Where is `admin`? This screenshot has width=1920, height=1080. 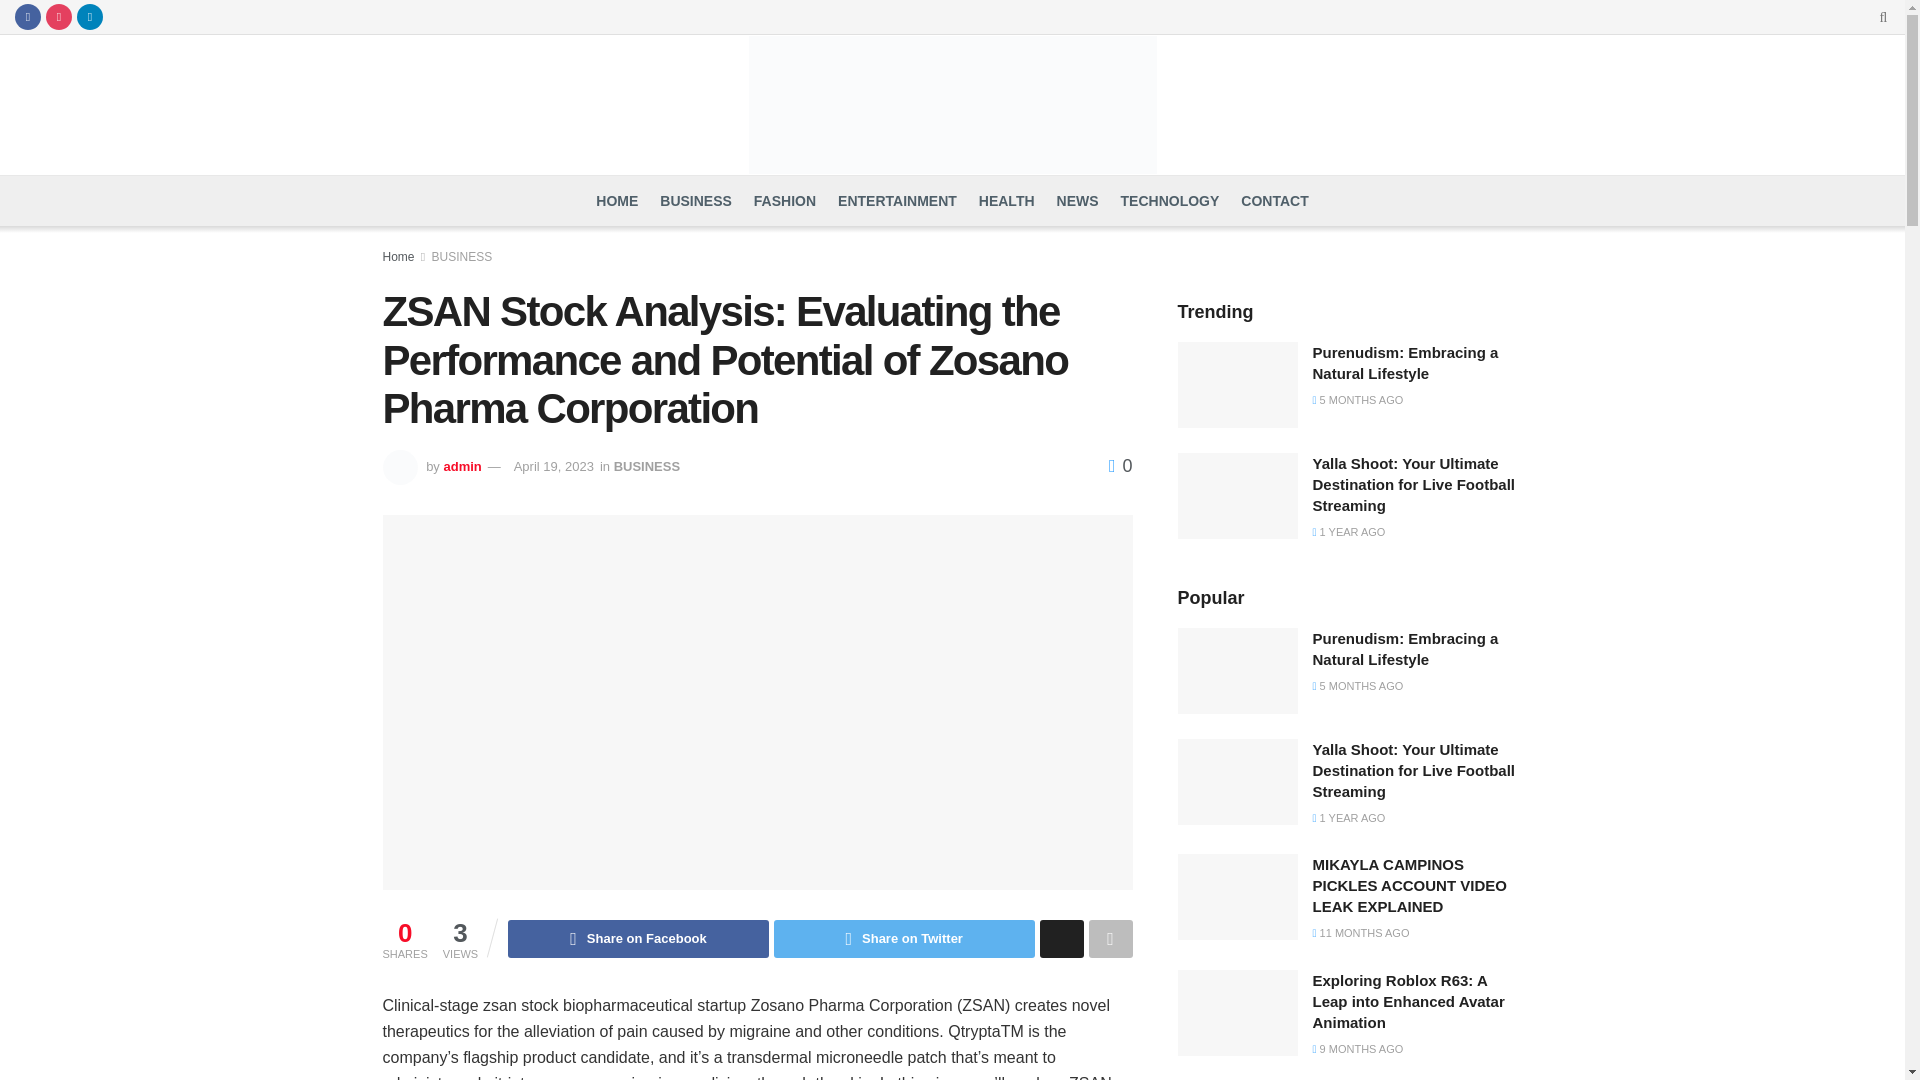 admin is located at coordinates (462, 466).